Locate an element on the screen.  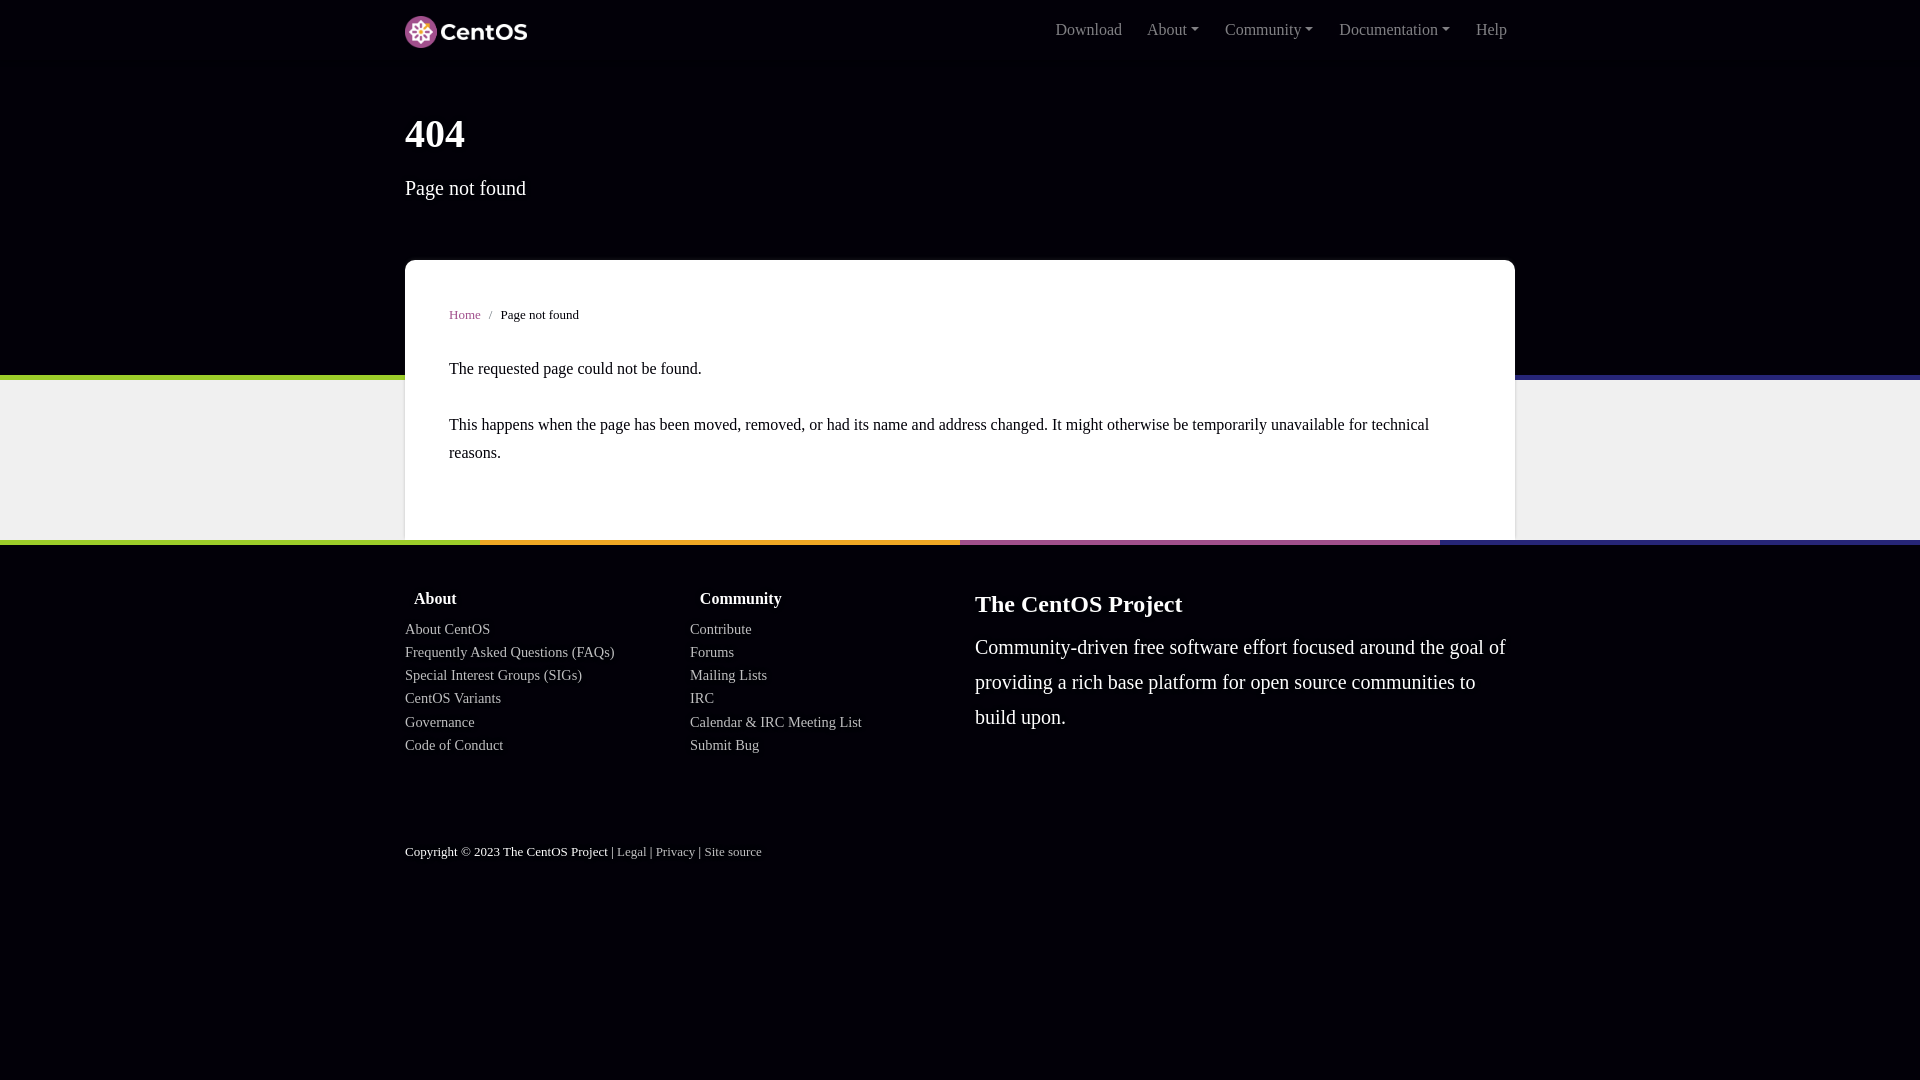
Forums is located at coordinates (144, 142).